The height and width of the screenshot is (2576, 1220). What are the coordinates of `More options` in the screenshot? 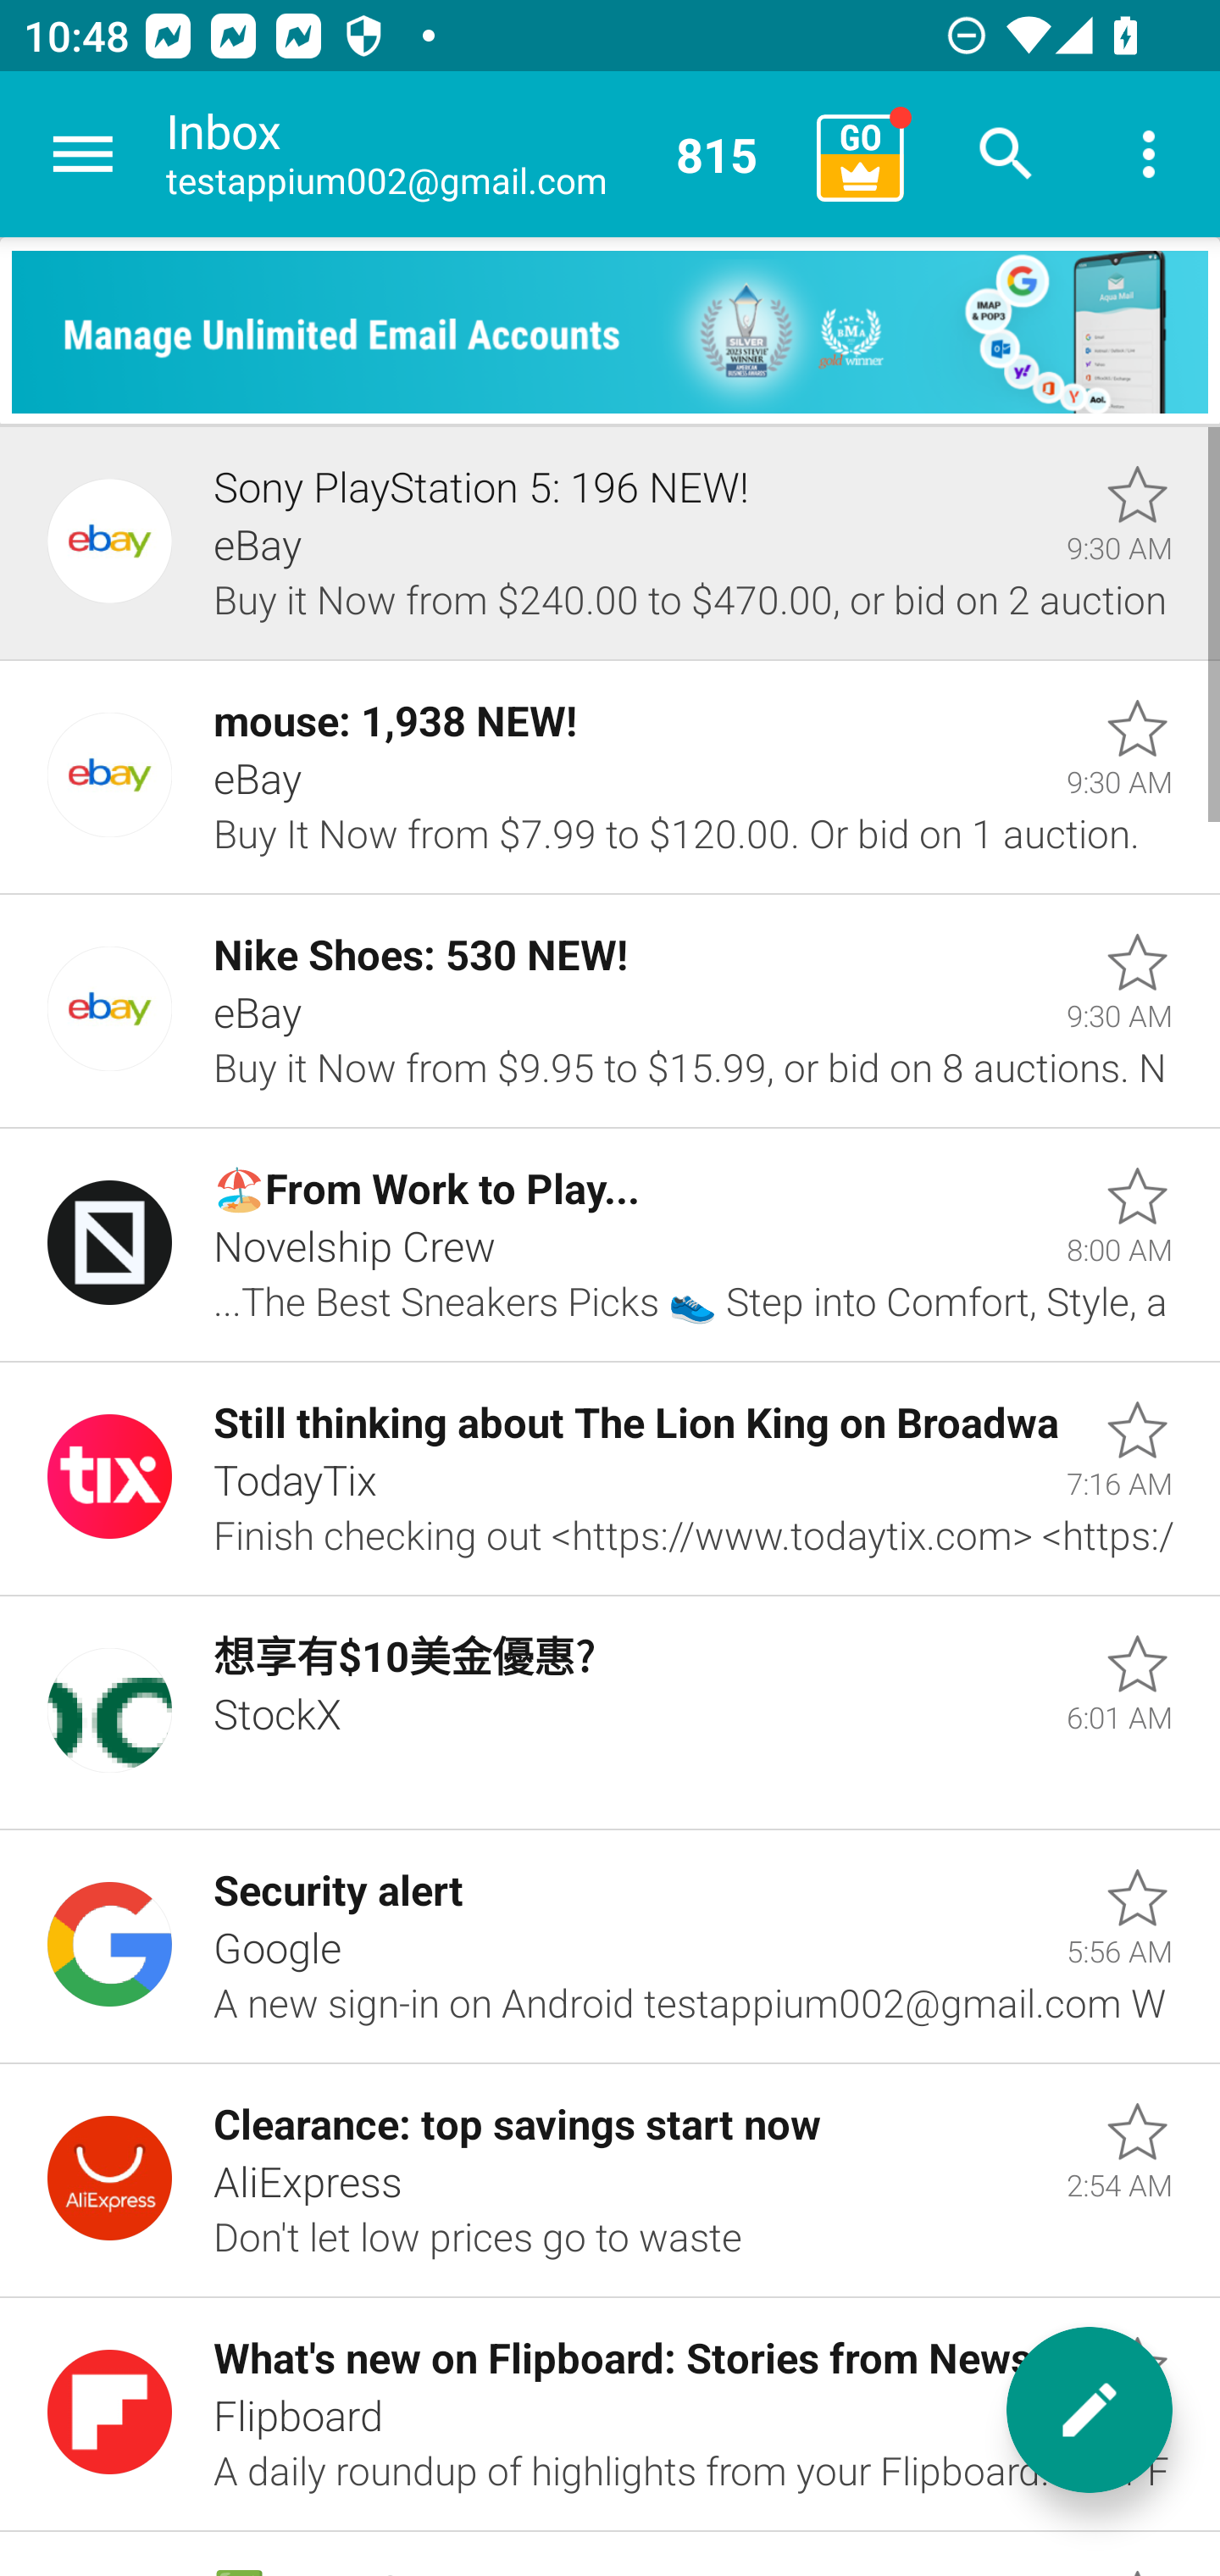 It's located at (1149, 154).